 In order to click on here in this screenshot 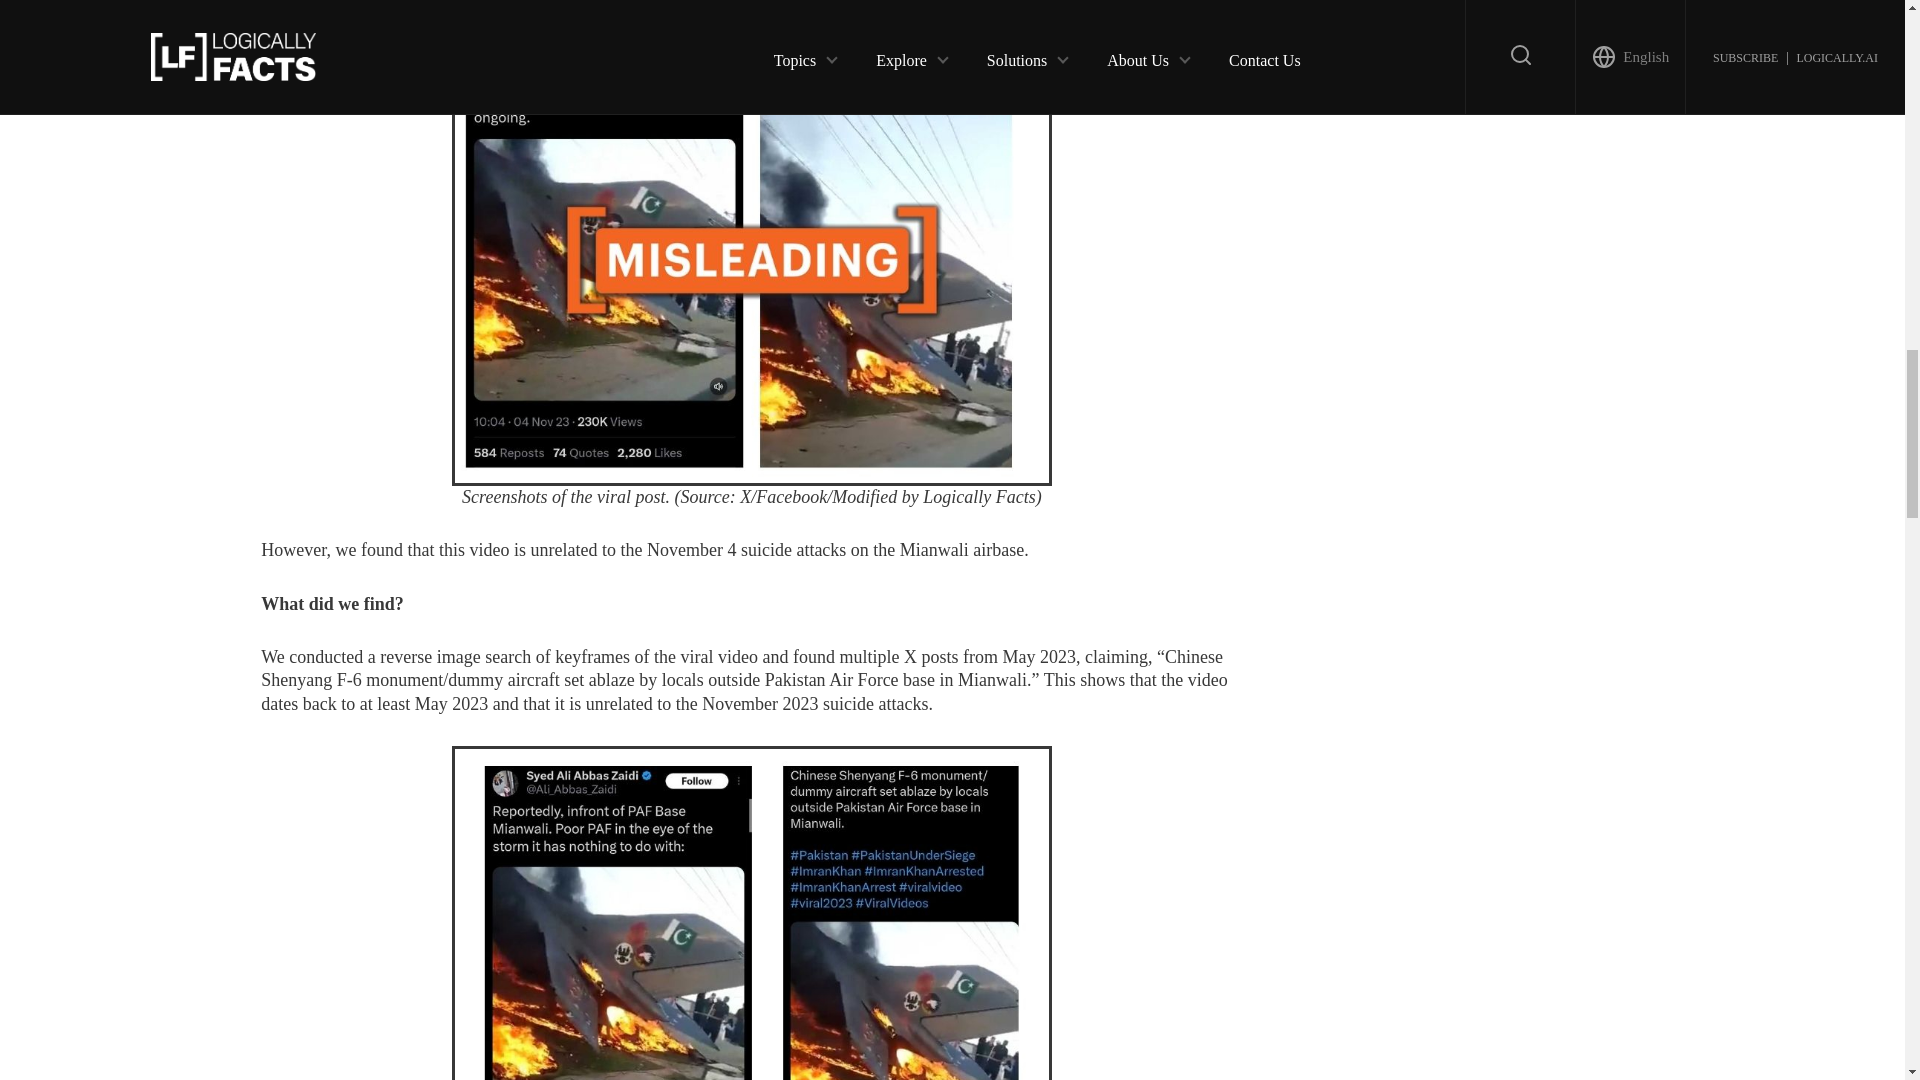, I will do `click(323, 1)`.